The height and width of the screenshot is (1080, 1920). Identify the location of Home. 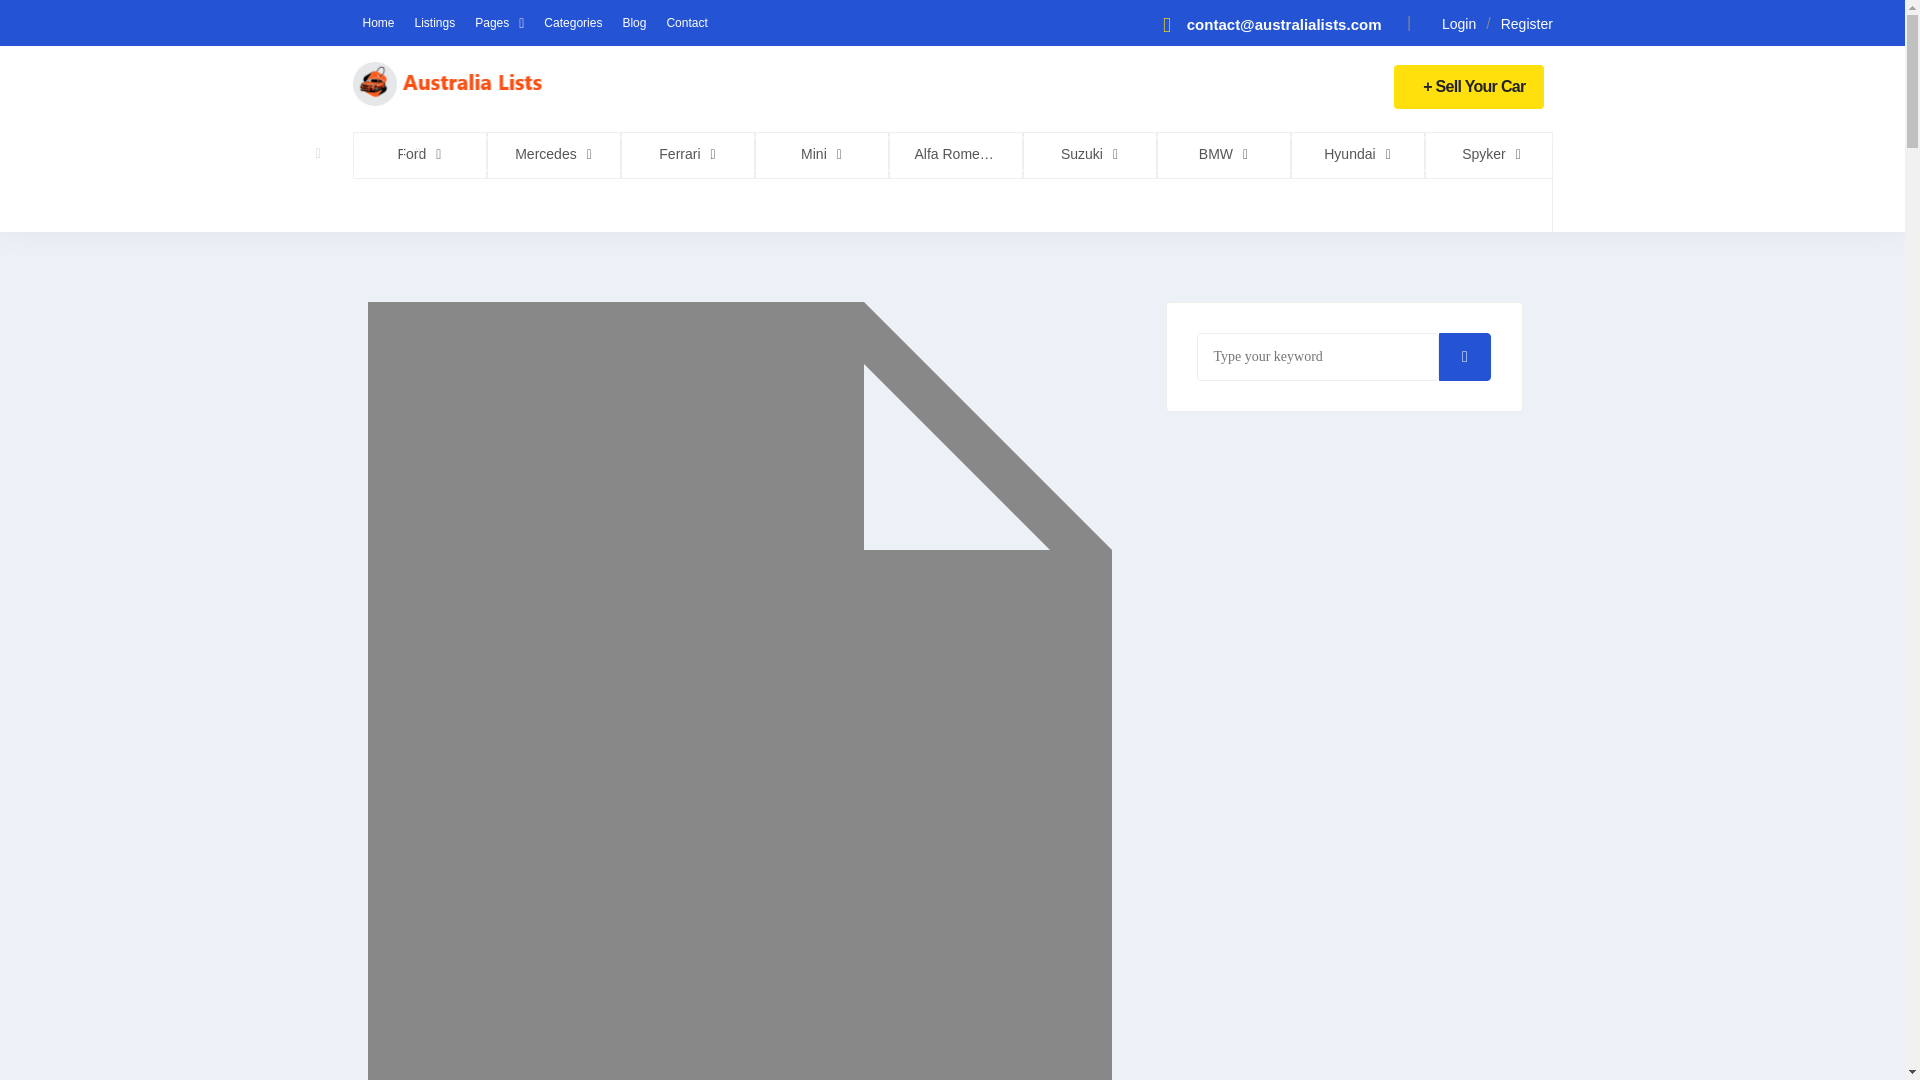
(377, 23).